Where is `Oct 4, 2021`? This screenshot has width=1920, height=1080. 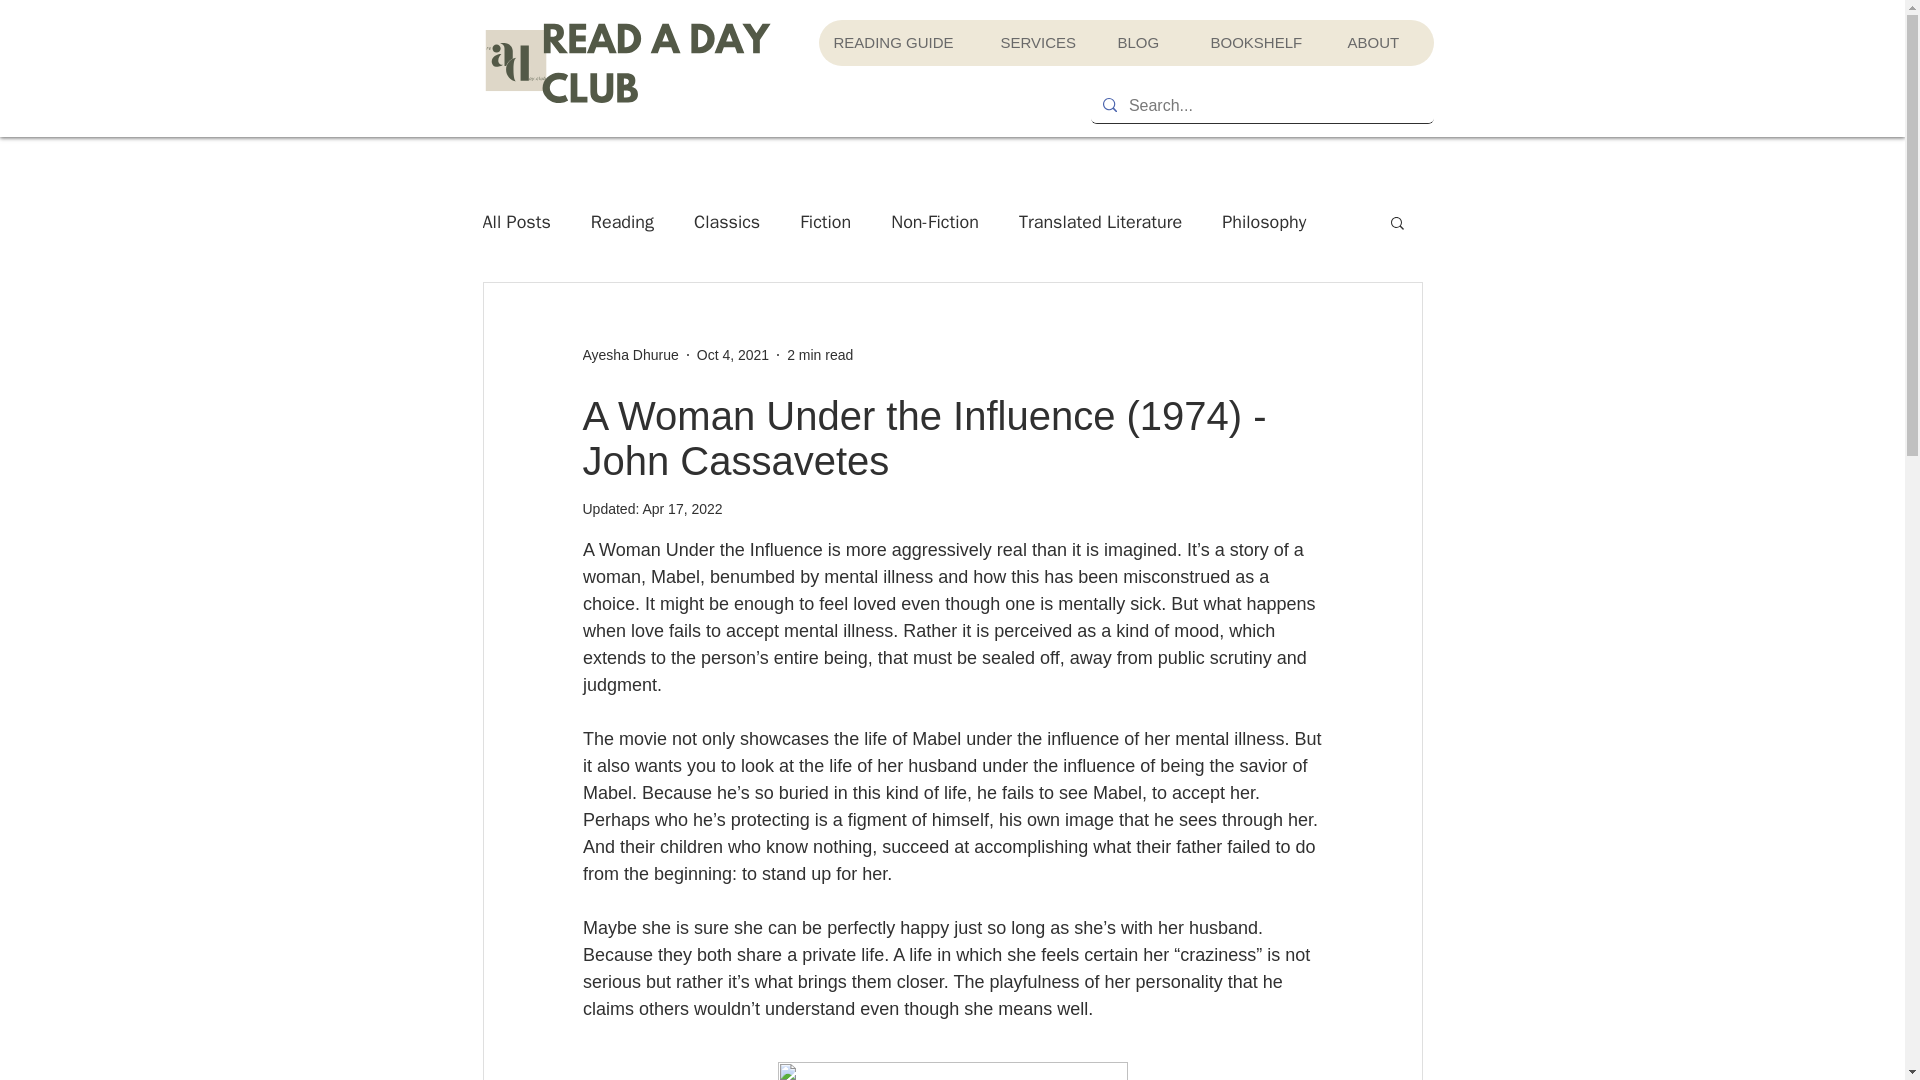 Oct 4, 2021 is located at coordinates (732, 353).